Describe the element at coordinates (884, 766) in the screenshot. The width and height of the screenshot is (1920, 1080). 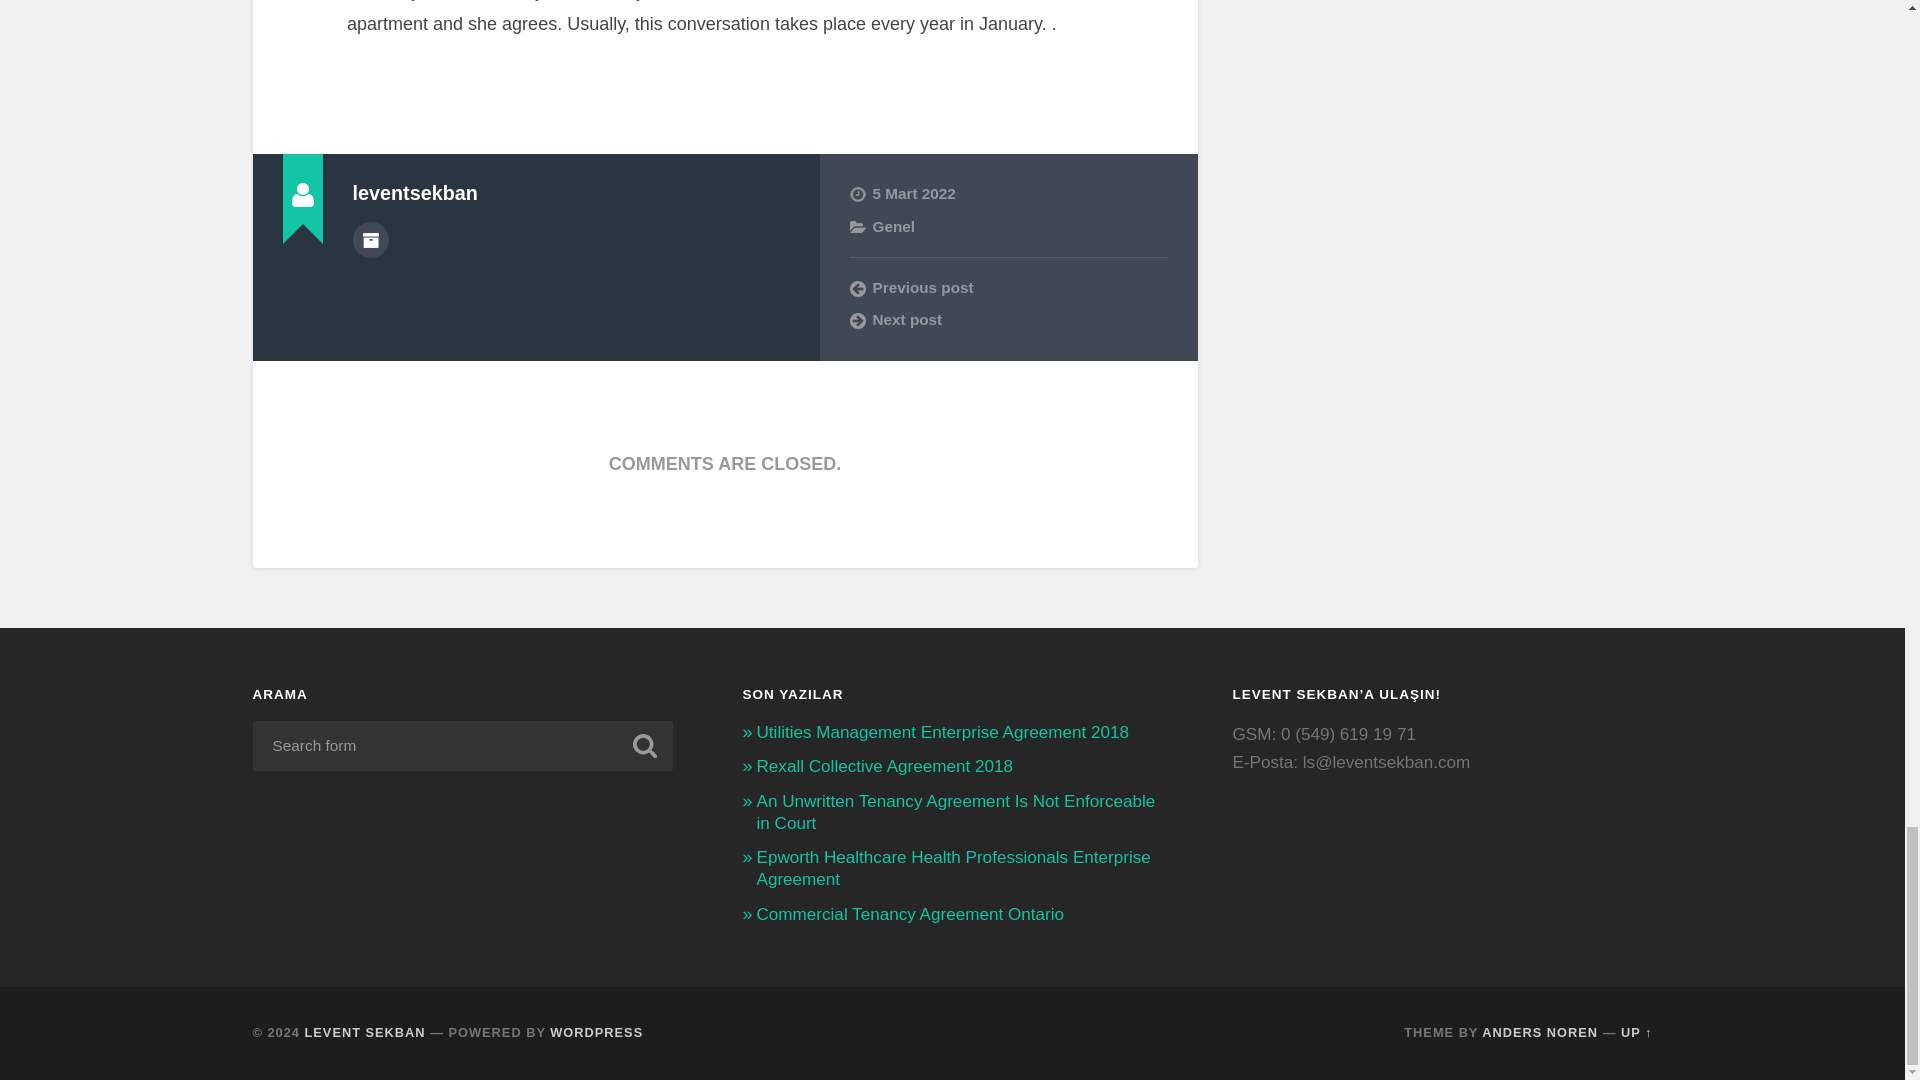
I see `Rexall Collective Agreement 2018` at that location.